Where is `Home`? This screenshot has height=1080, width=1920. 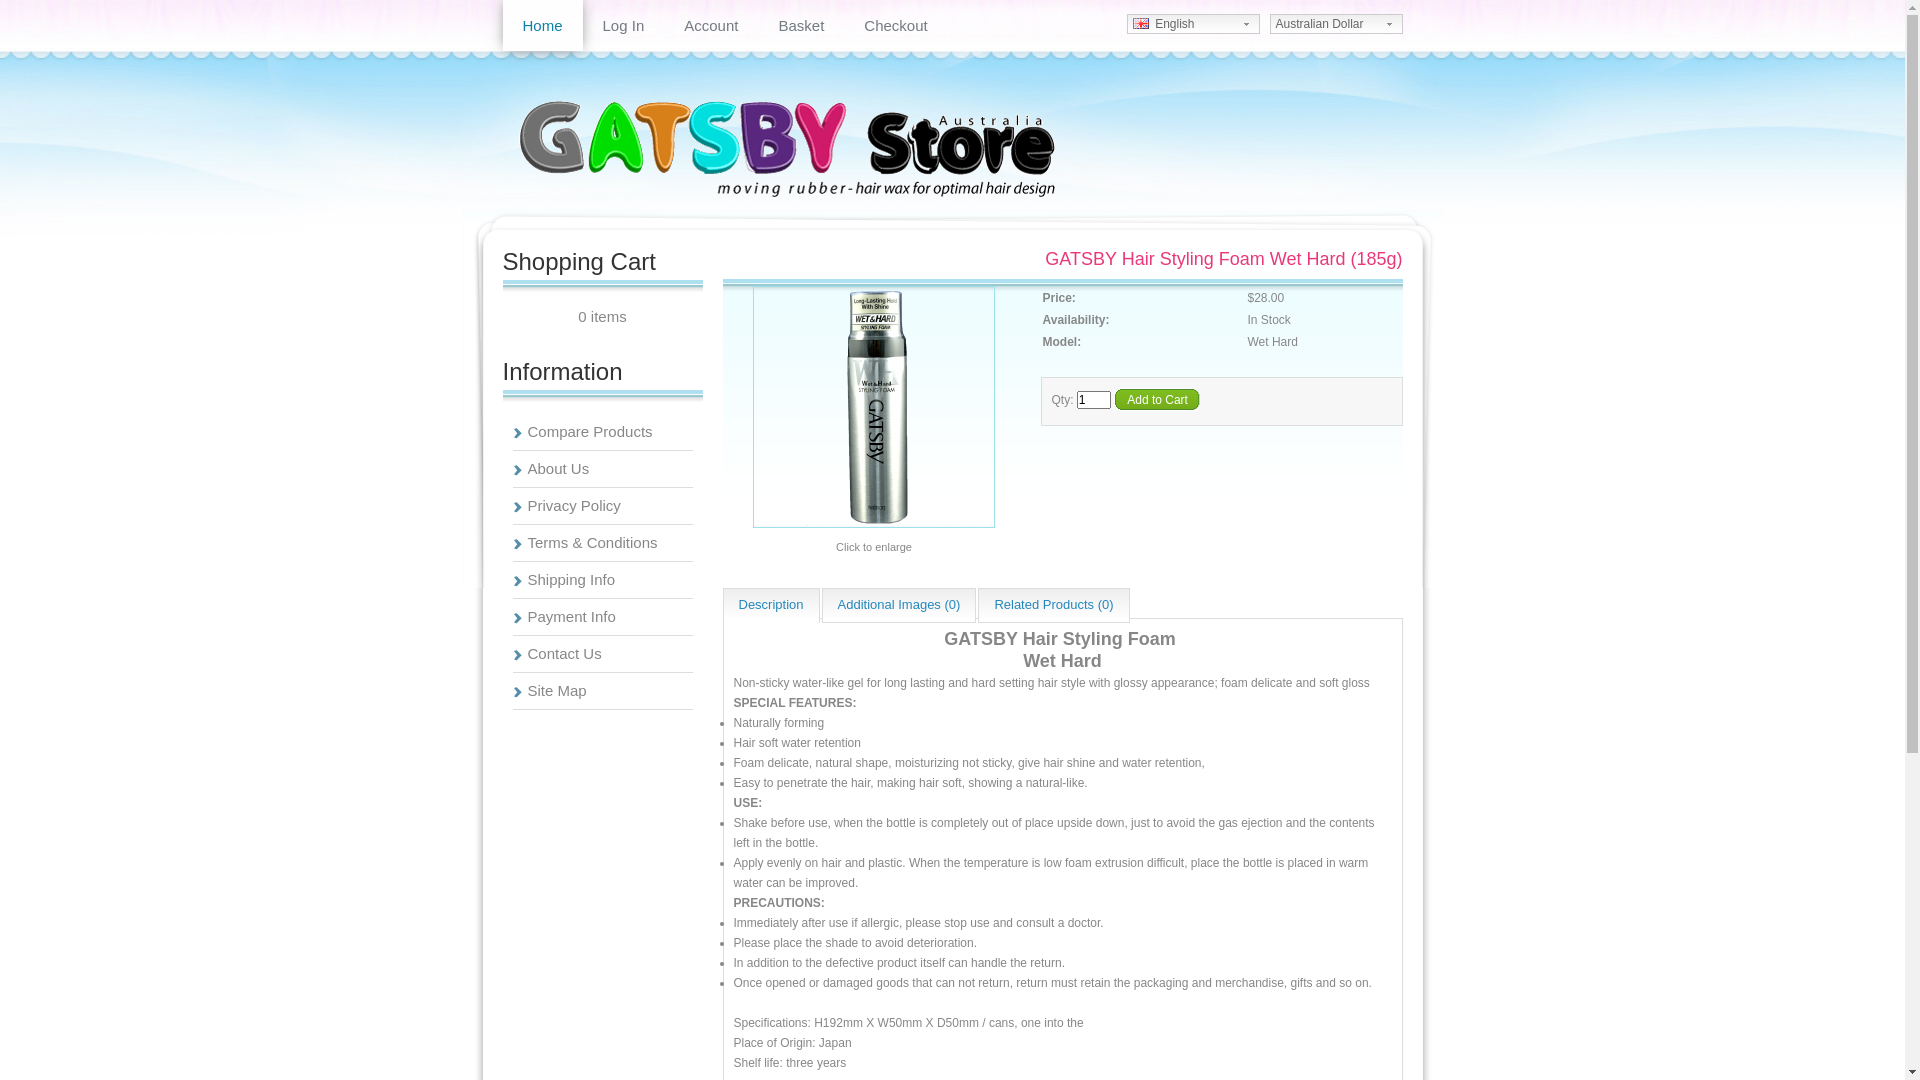 Home is located at coordinates (542, 26).